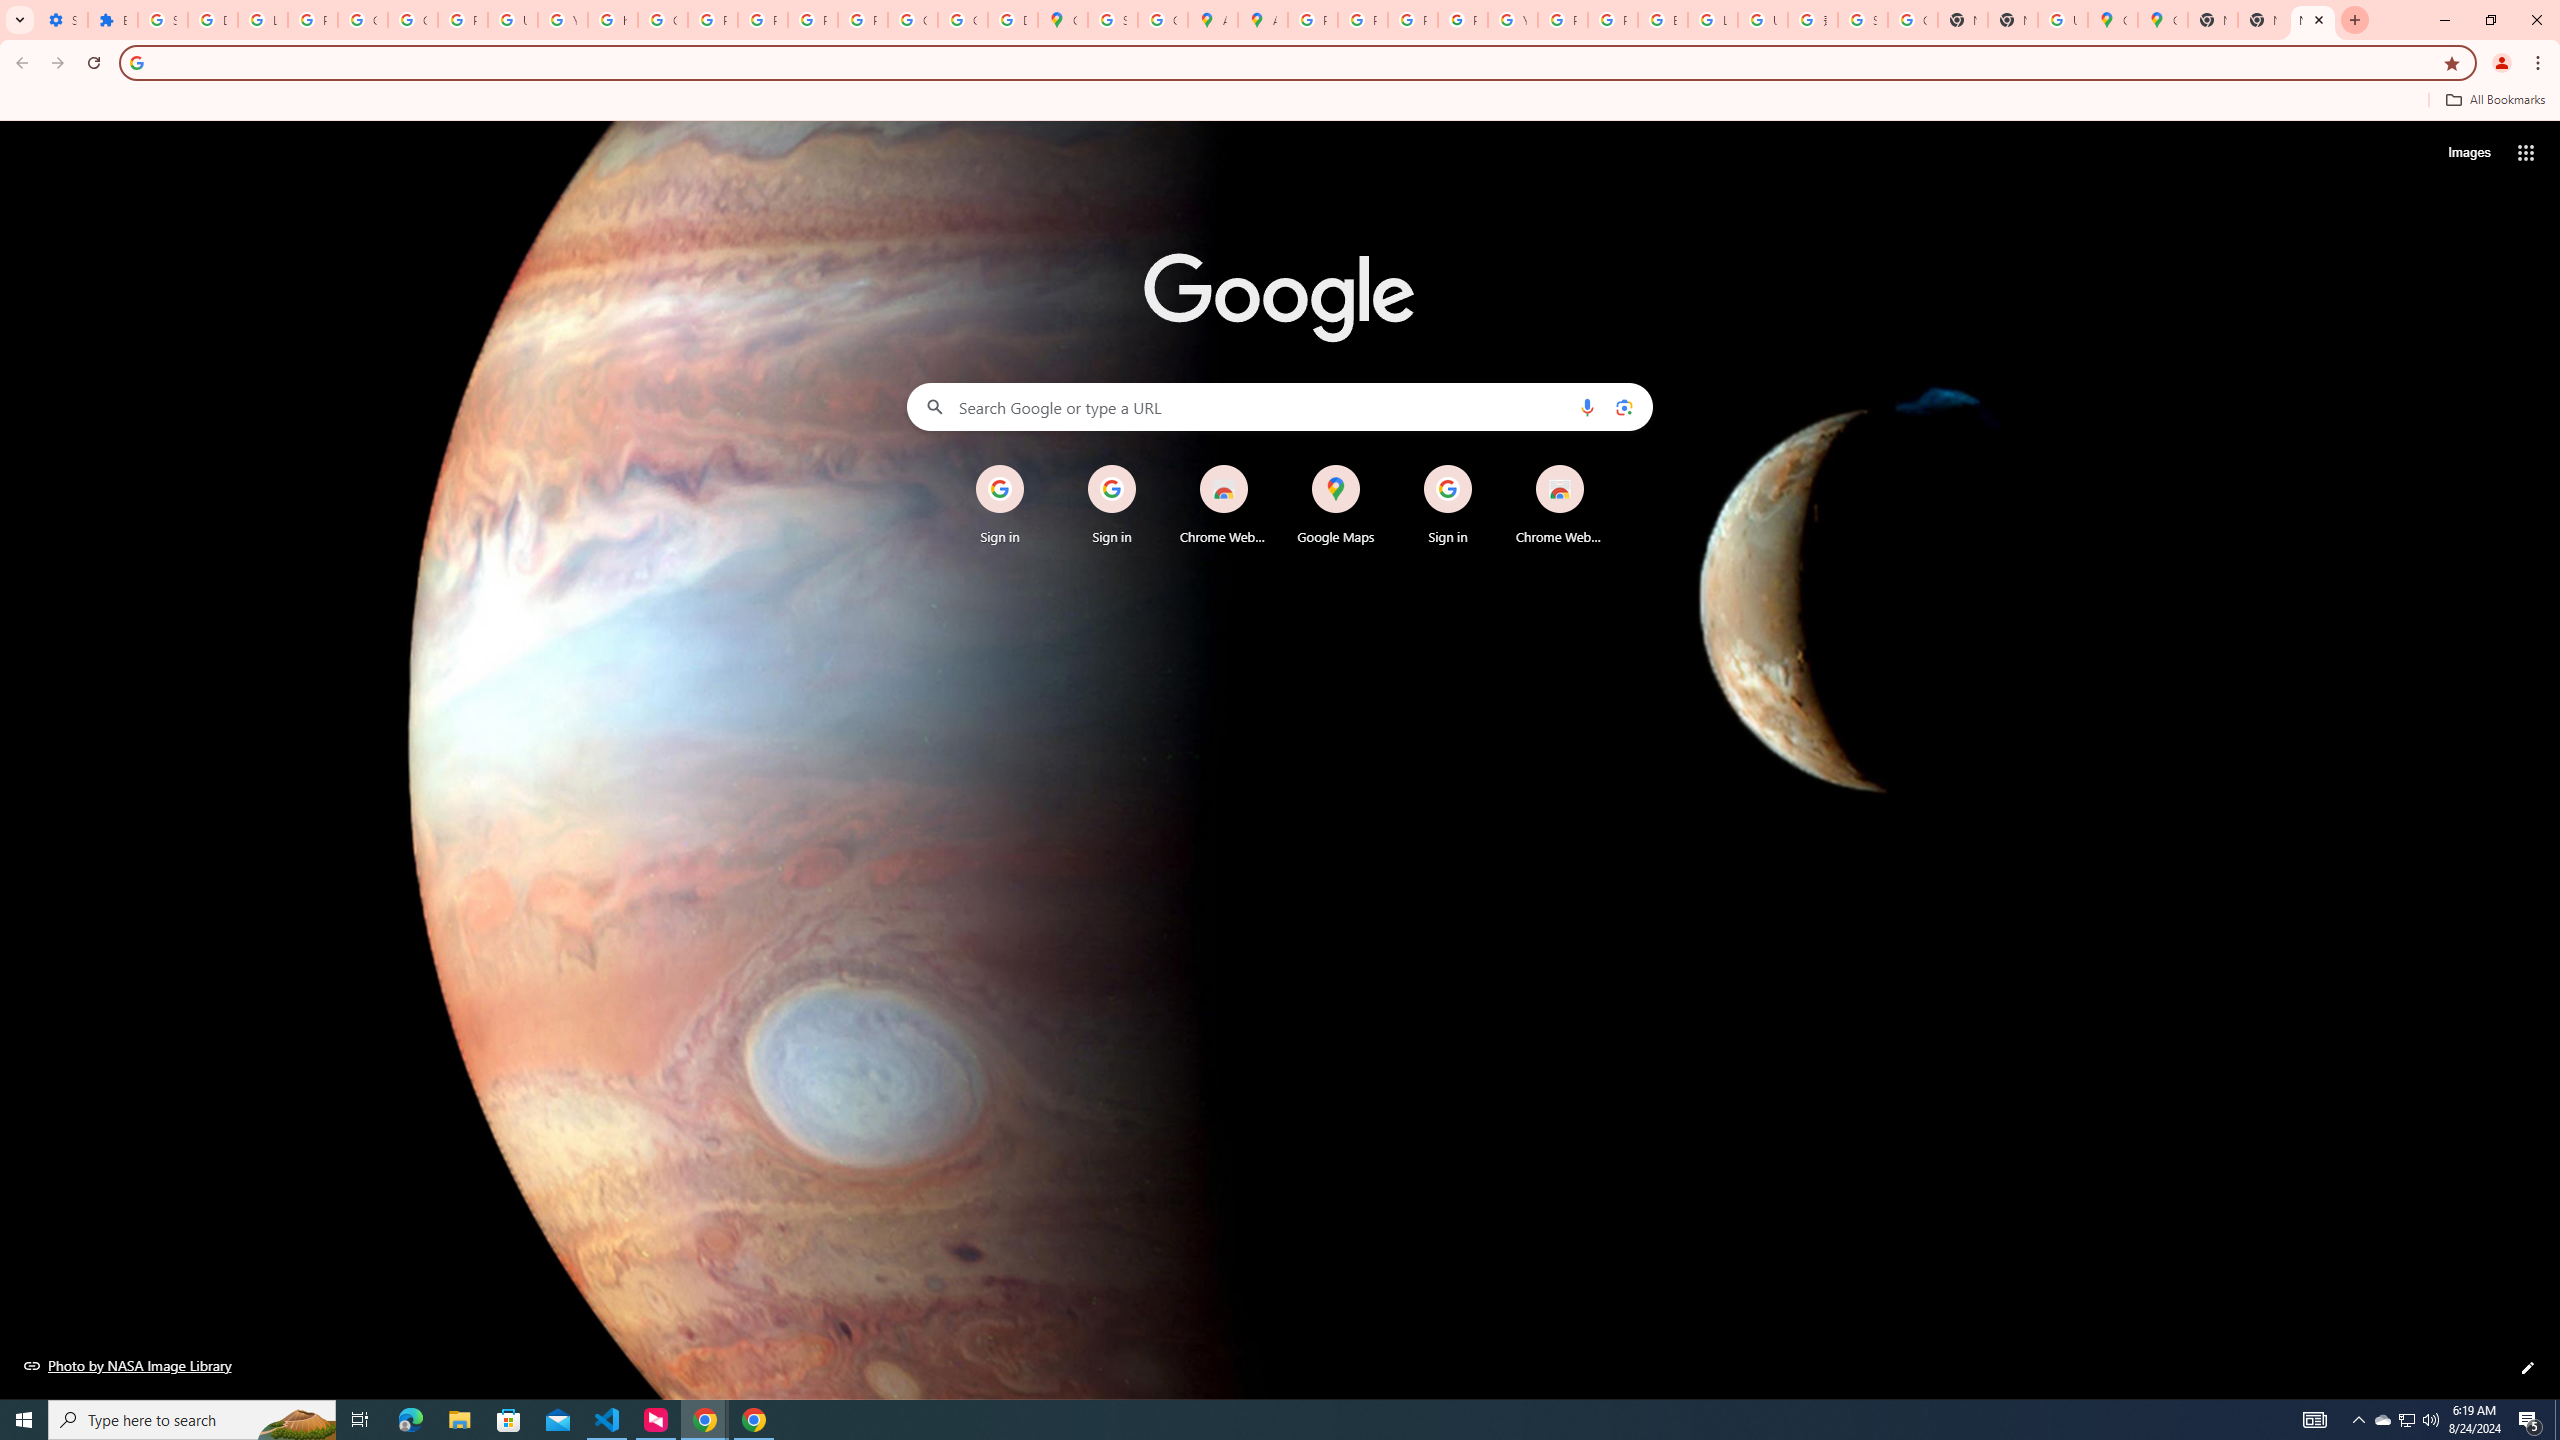 The height and width of the screenshot is (1440, 2560). I want to click on Customize this page, so click(2528, 1368).